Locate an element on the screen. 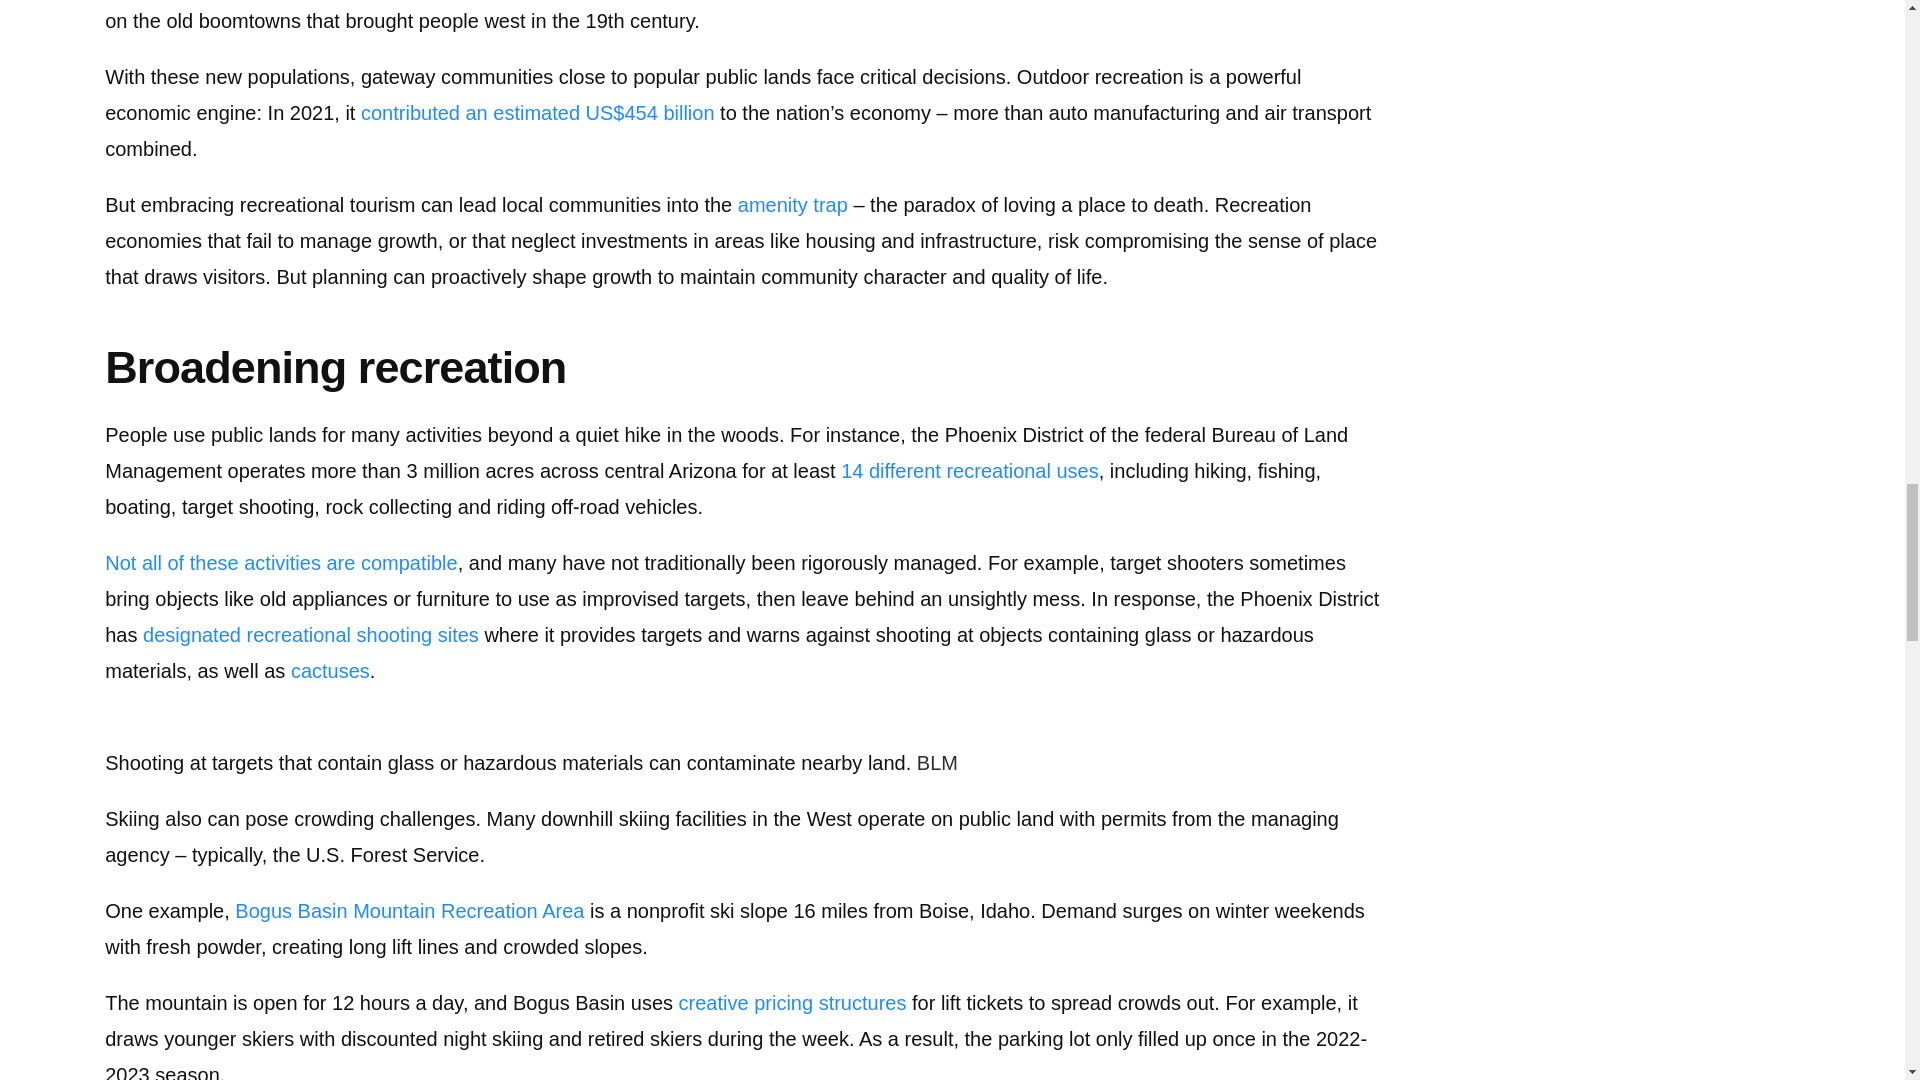 Image resolution: width=1920 pixels, height=1080 pixels. amenity trap is located at coordinates (792, 205).